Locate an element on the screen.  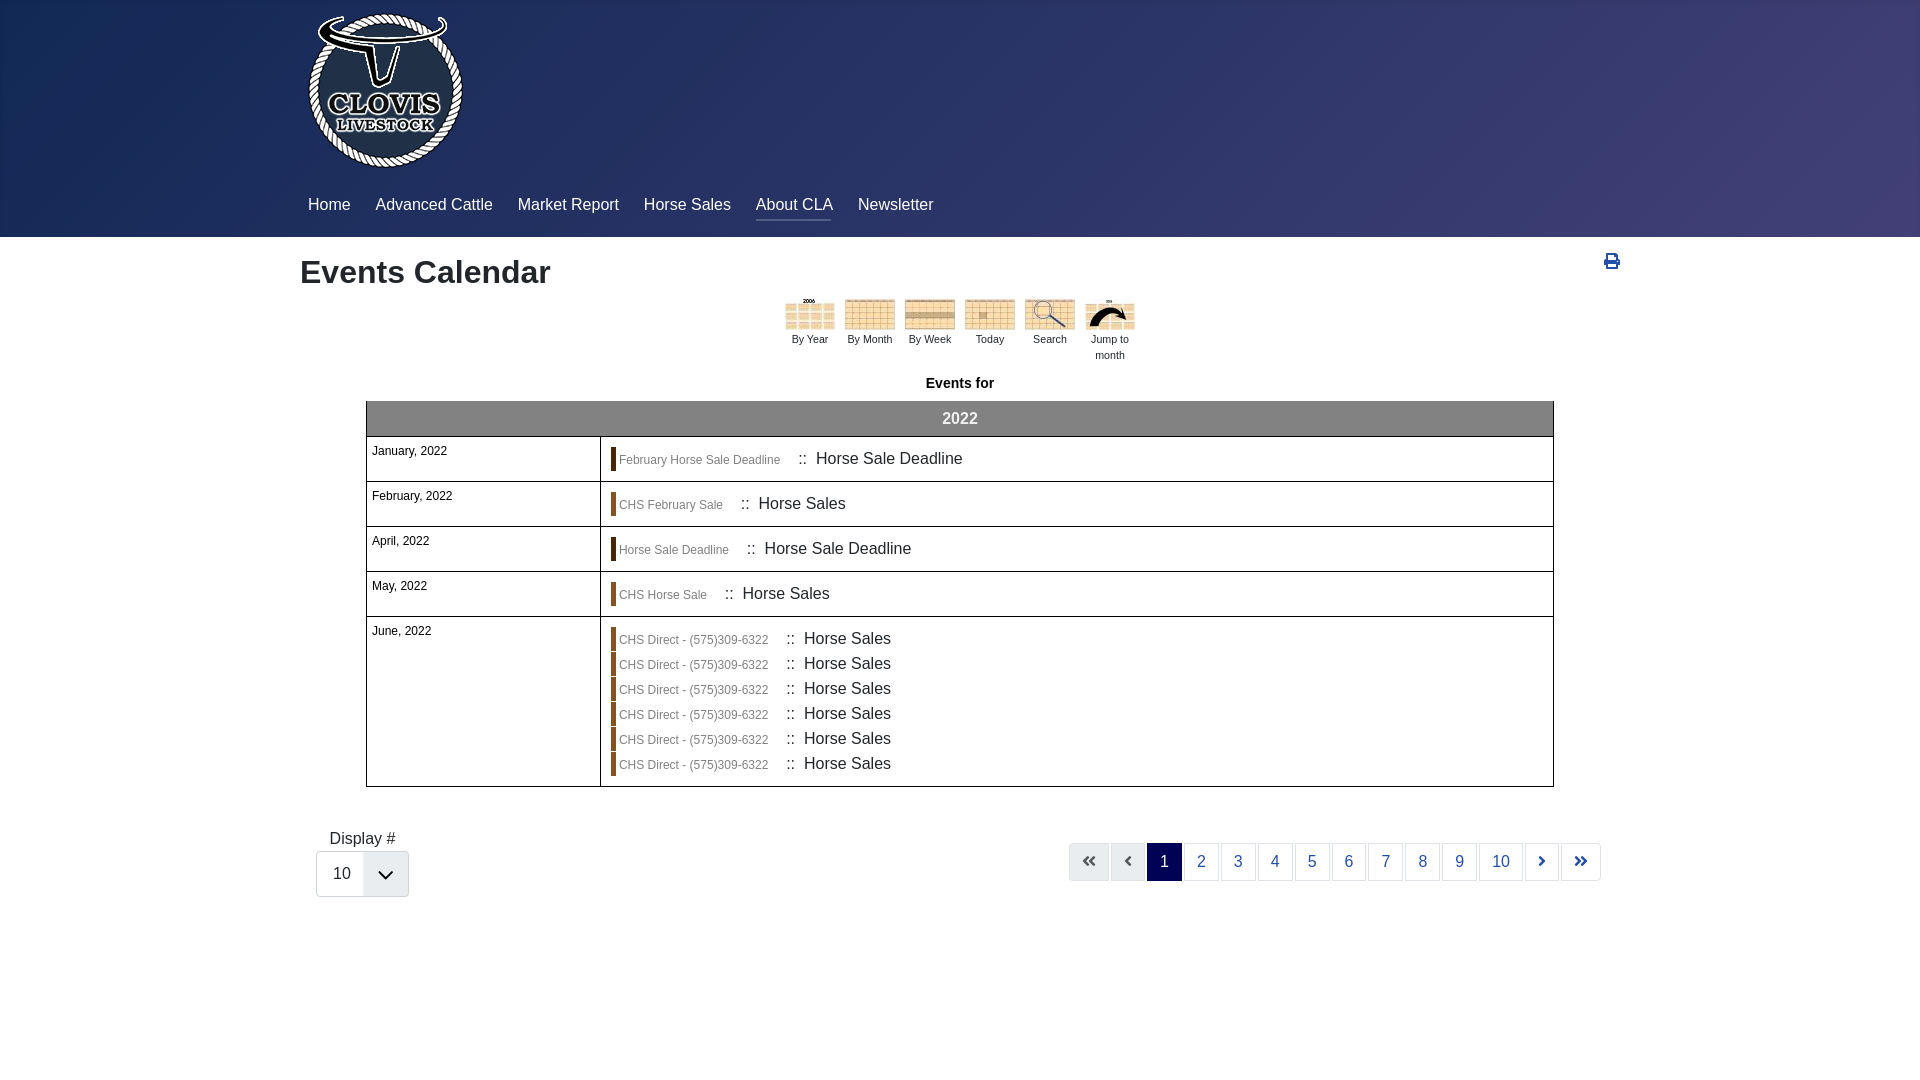
February Horse Sale Deadline is located at coordinates (700, 460).